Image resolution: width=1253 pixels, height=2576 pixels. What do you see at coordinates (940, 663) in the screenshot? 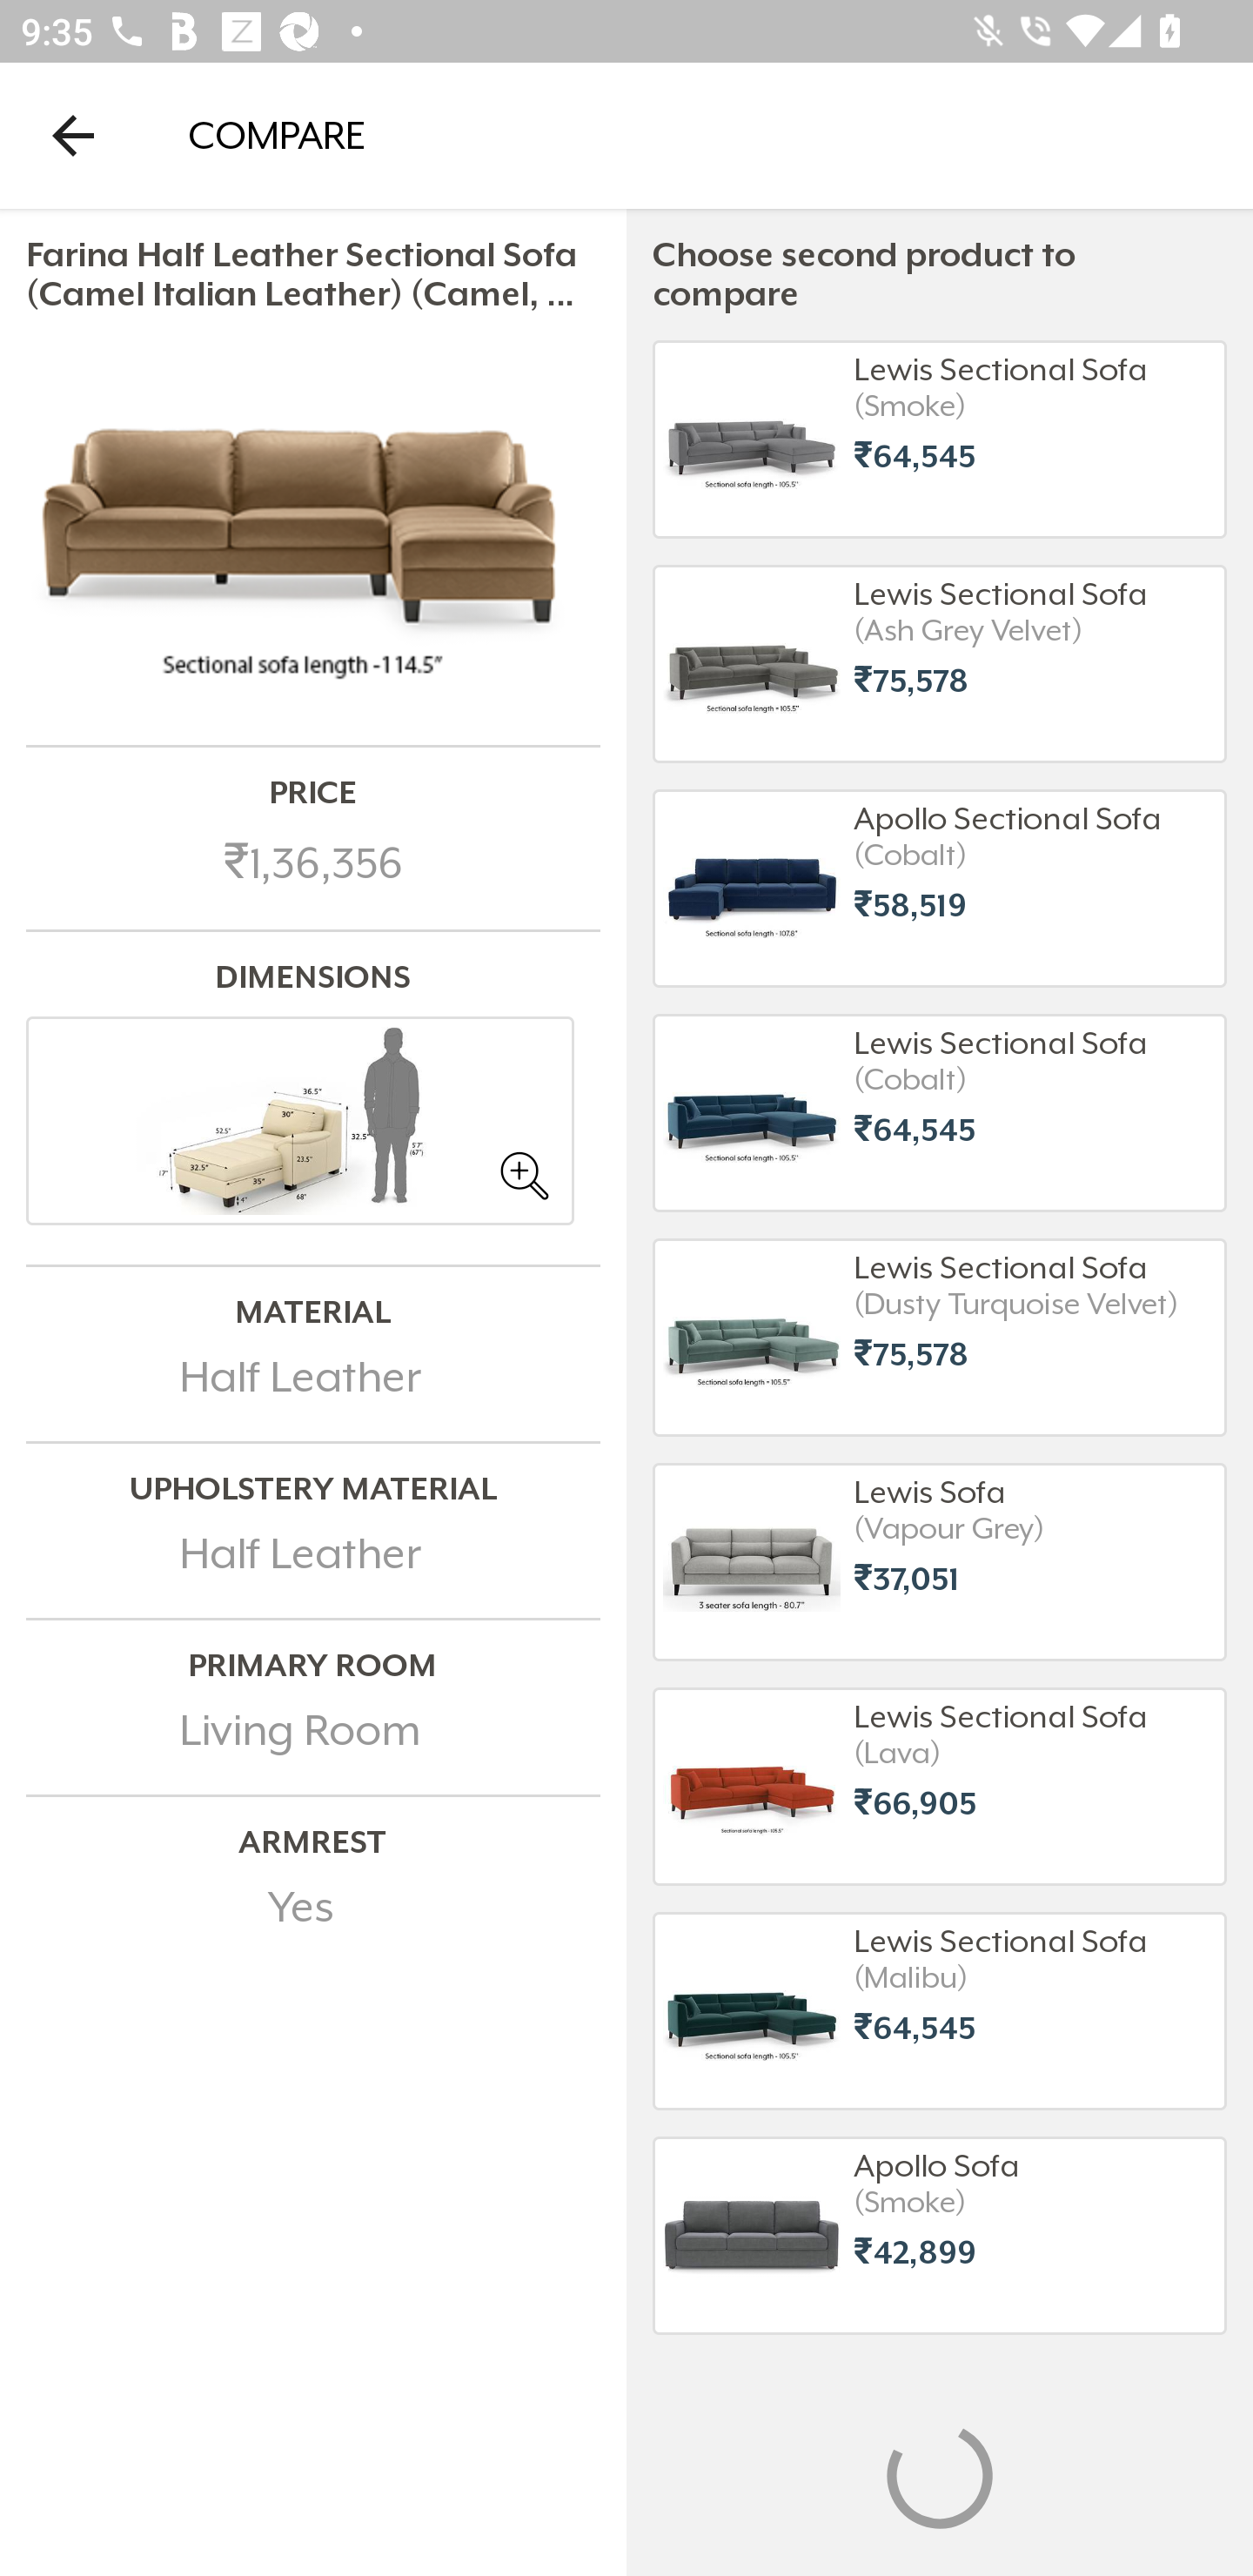
I see `Lewis Sectional Sofa (Ash Grey Velvet) ₹75,578` at bounding box center [940, 663].